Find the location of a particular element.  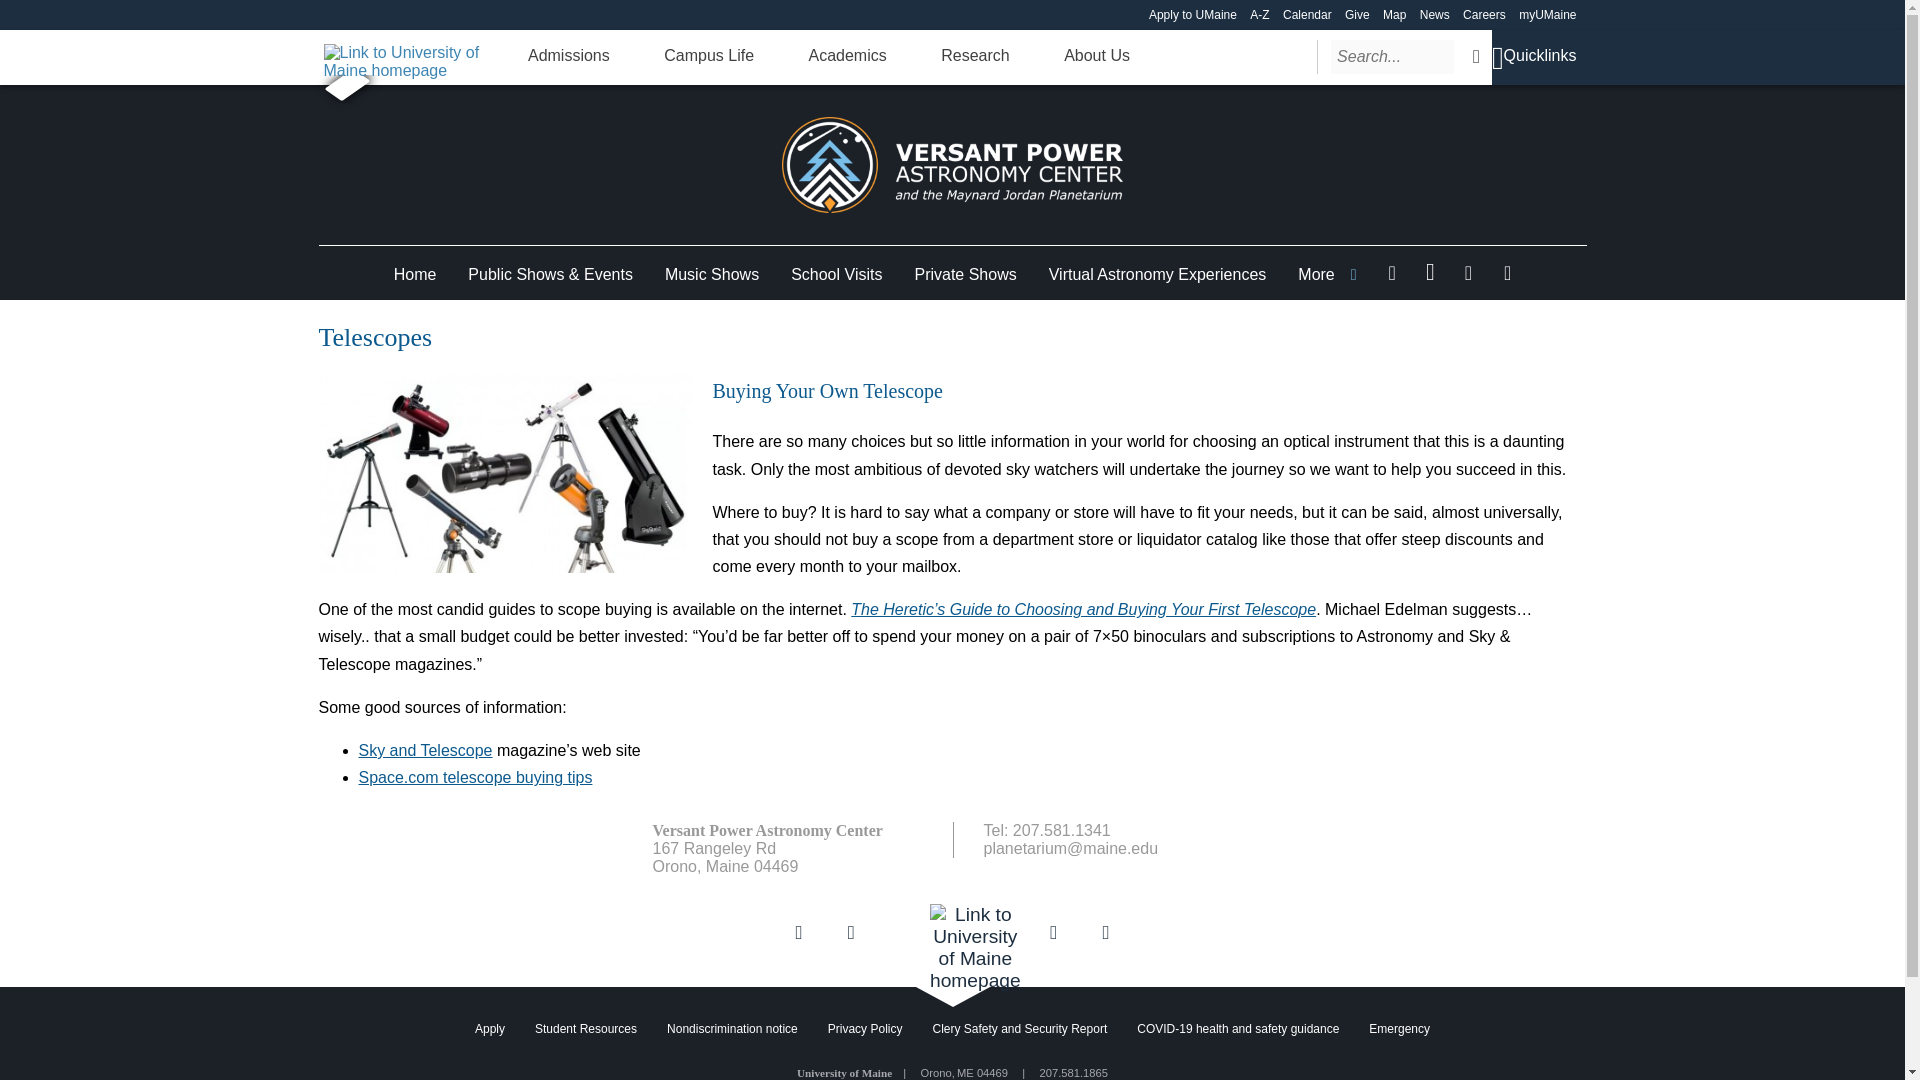

Admissions is located at coordinates (569, 56).